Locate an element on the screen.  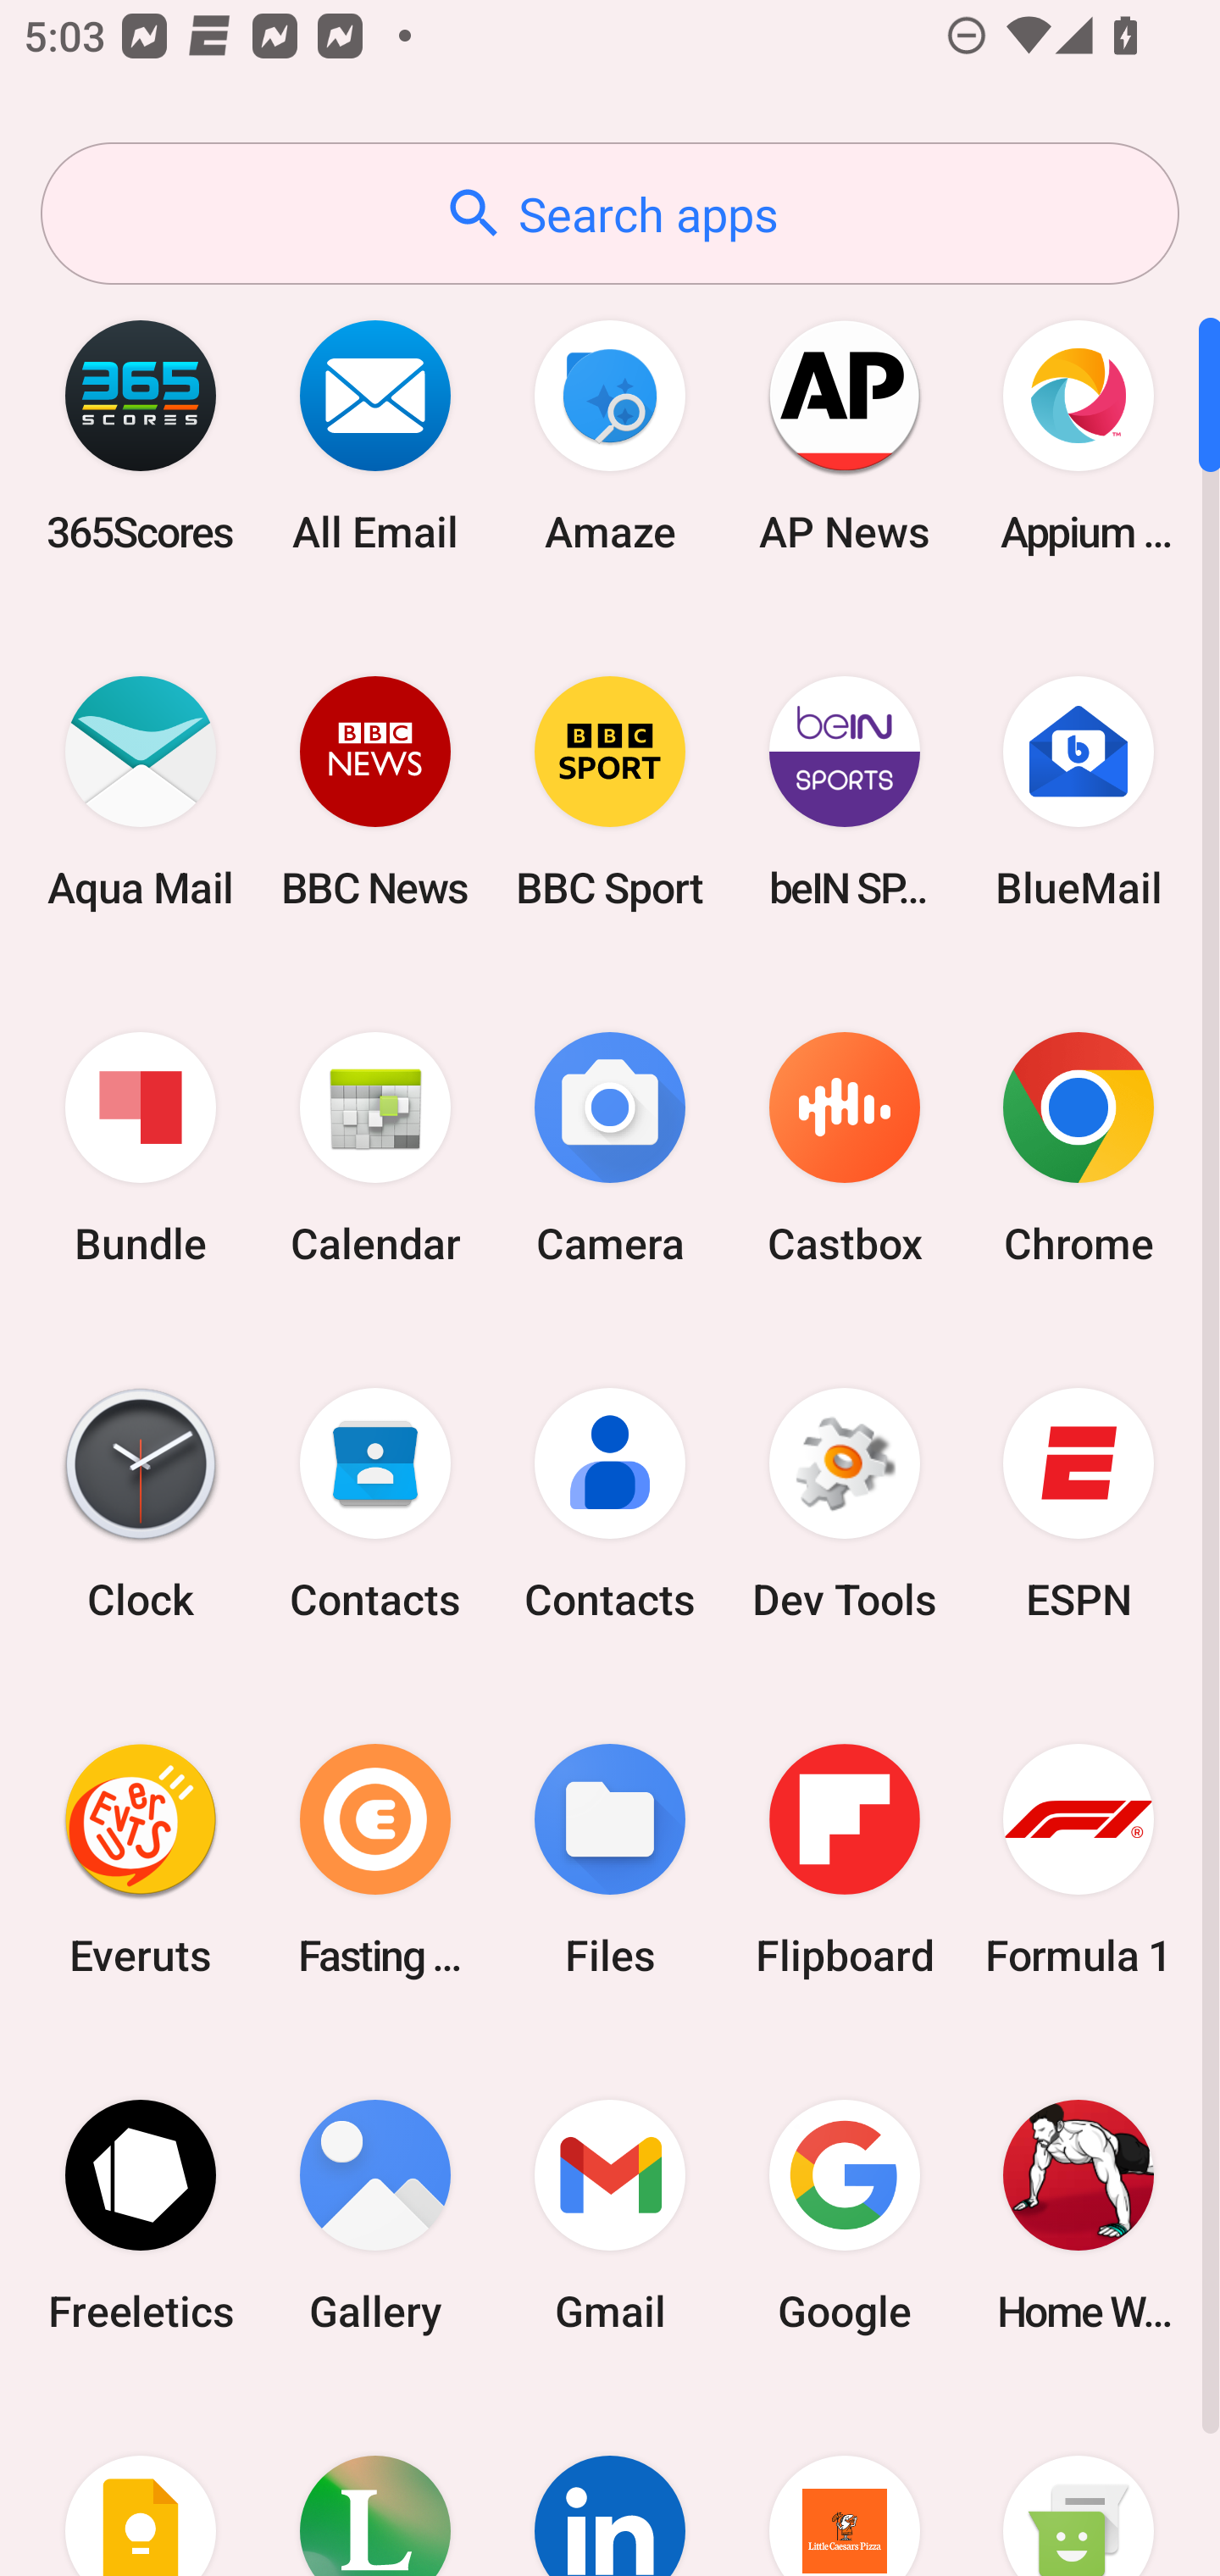
Camera is located at coordinates (610, 1149).